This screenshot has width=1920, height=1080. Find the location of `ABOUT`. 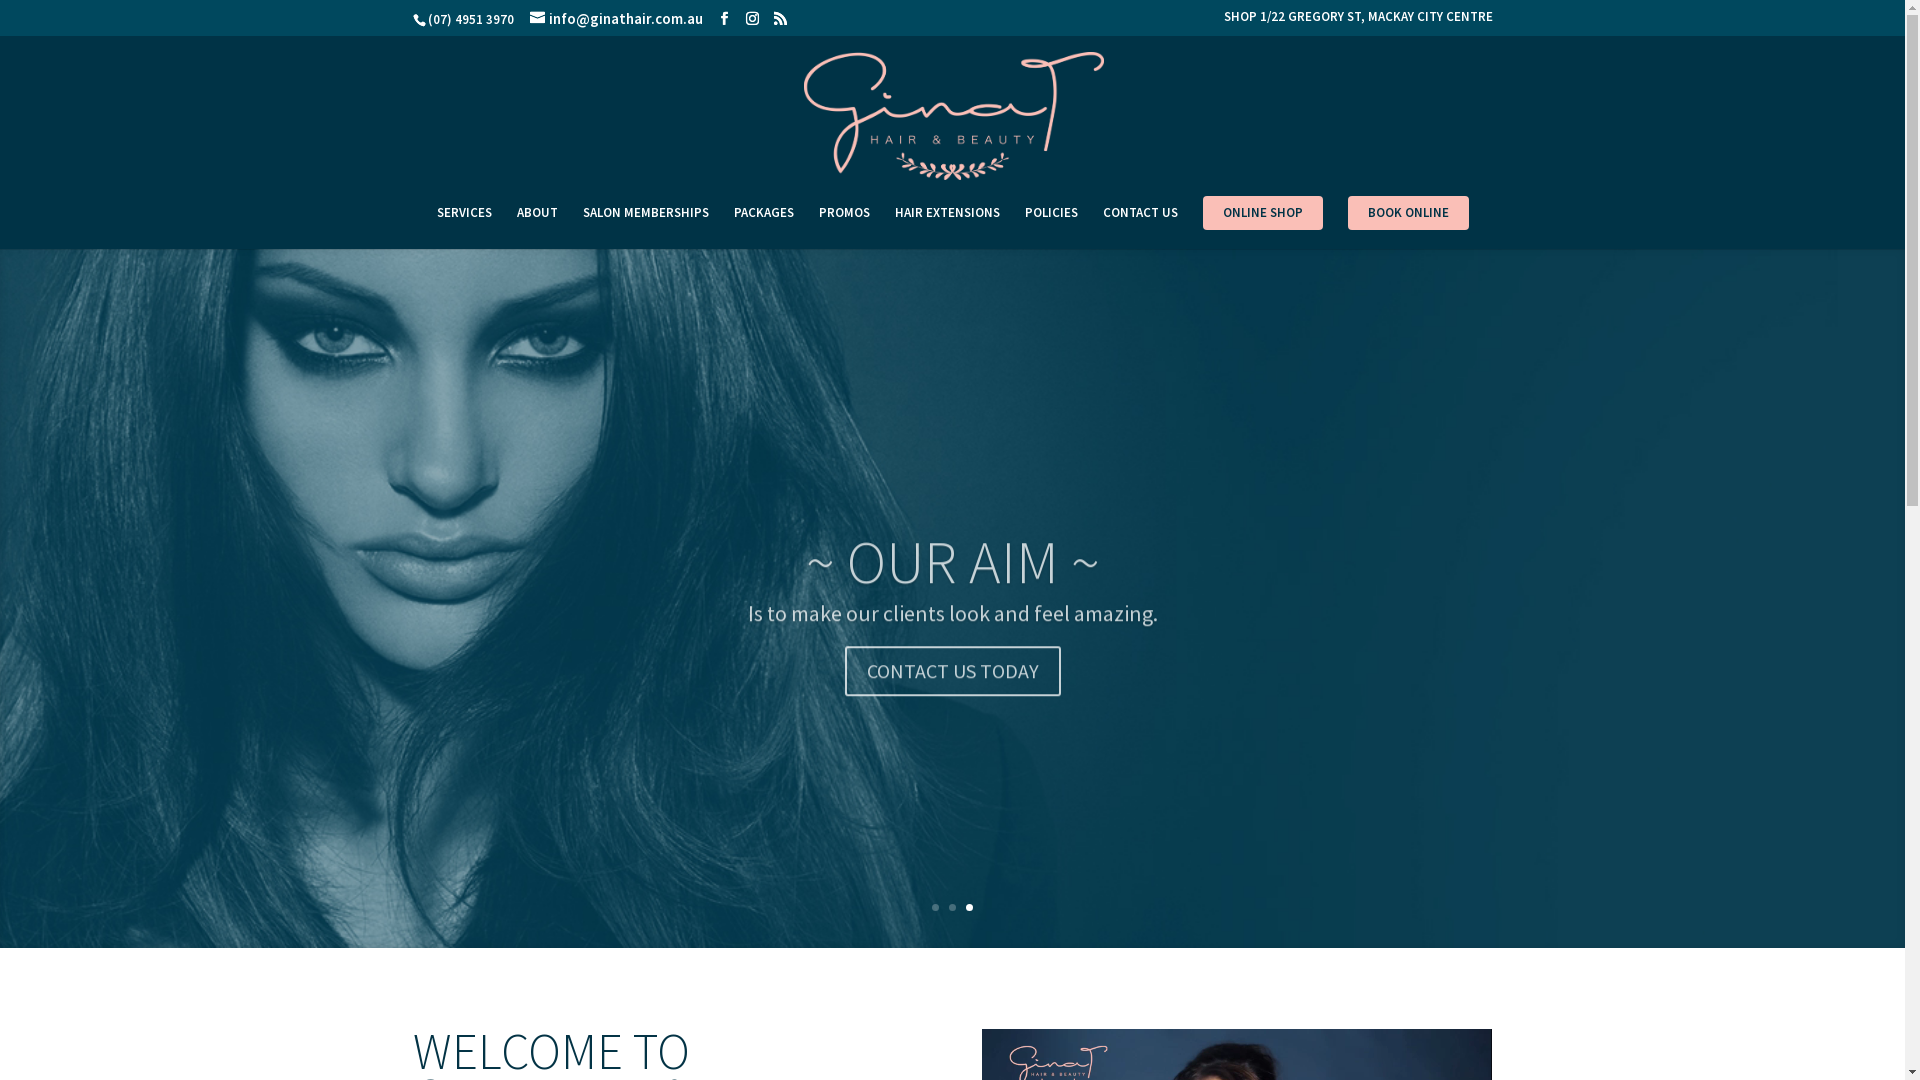

ABOUT is located at coordinates (536, 228).